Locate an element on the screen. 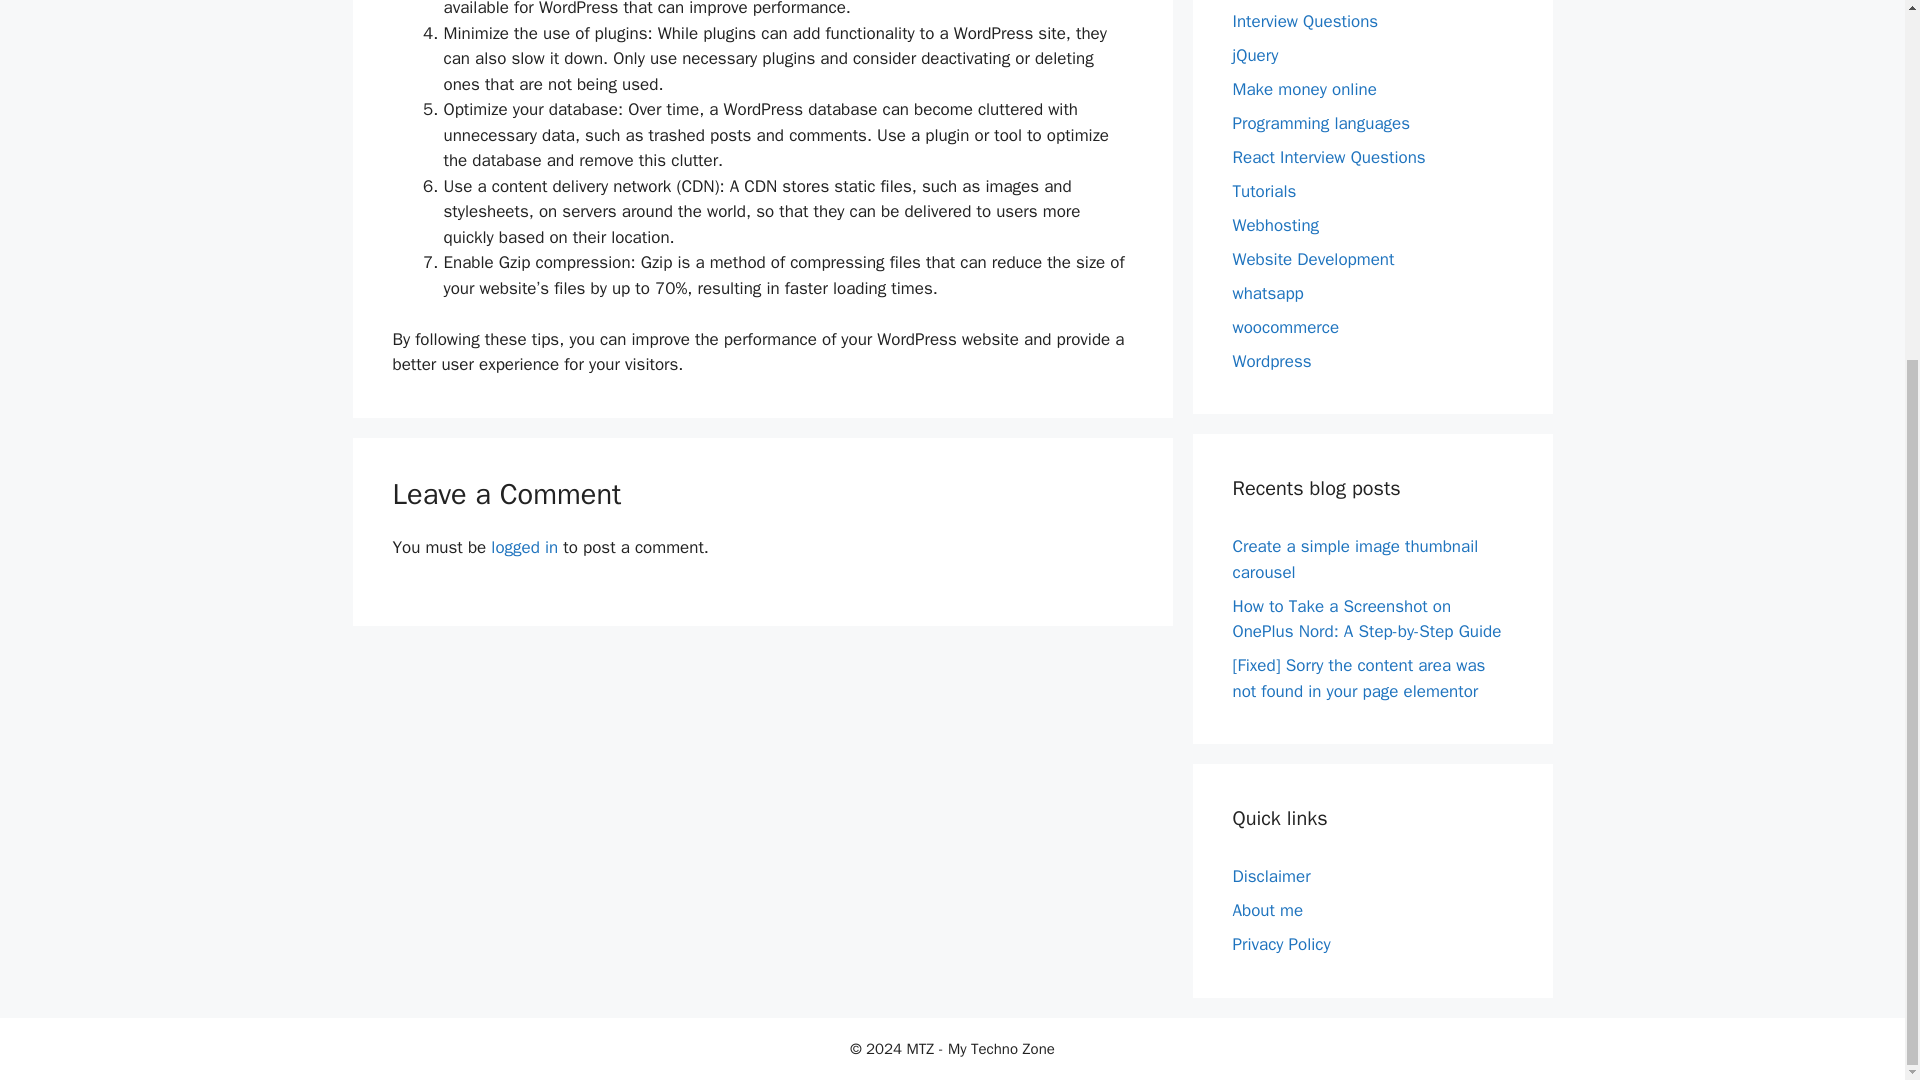  Webhosting is located at coordinates (1276, 225).